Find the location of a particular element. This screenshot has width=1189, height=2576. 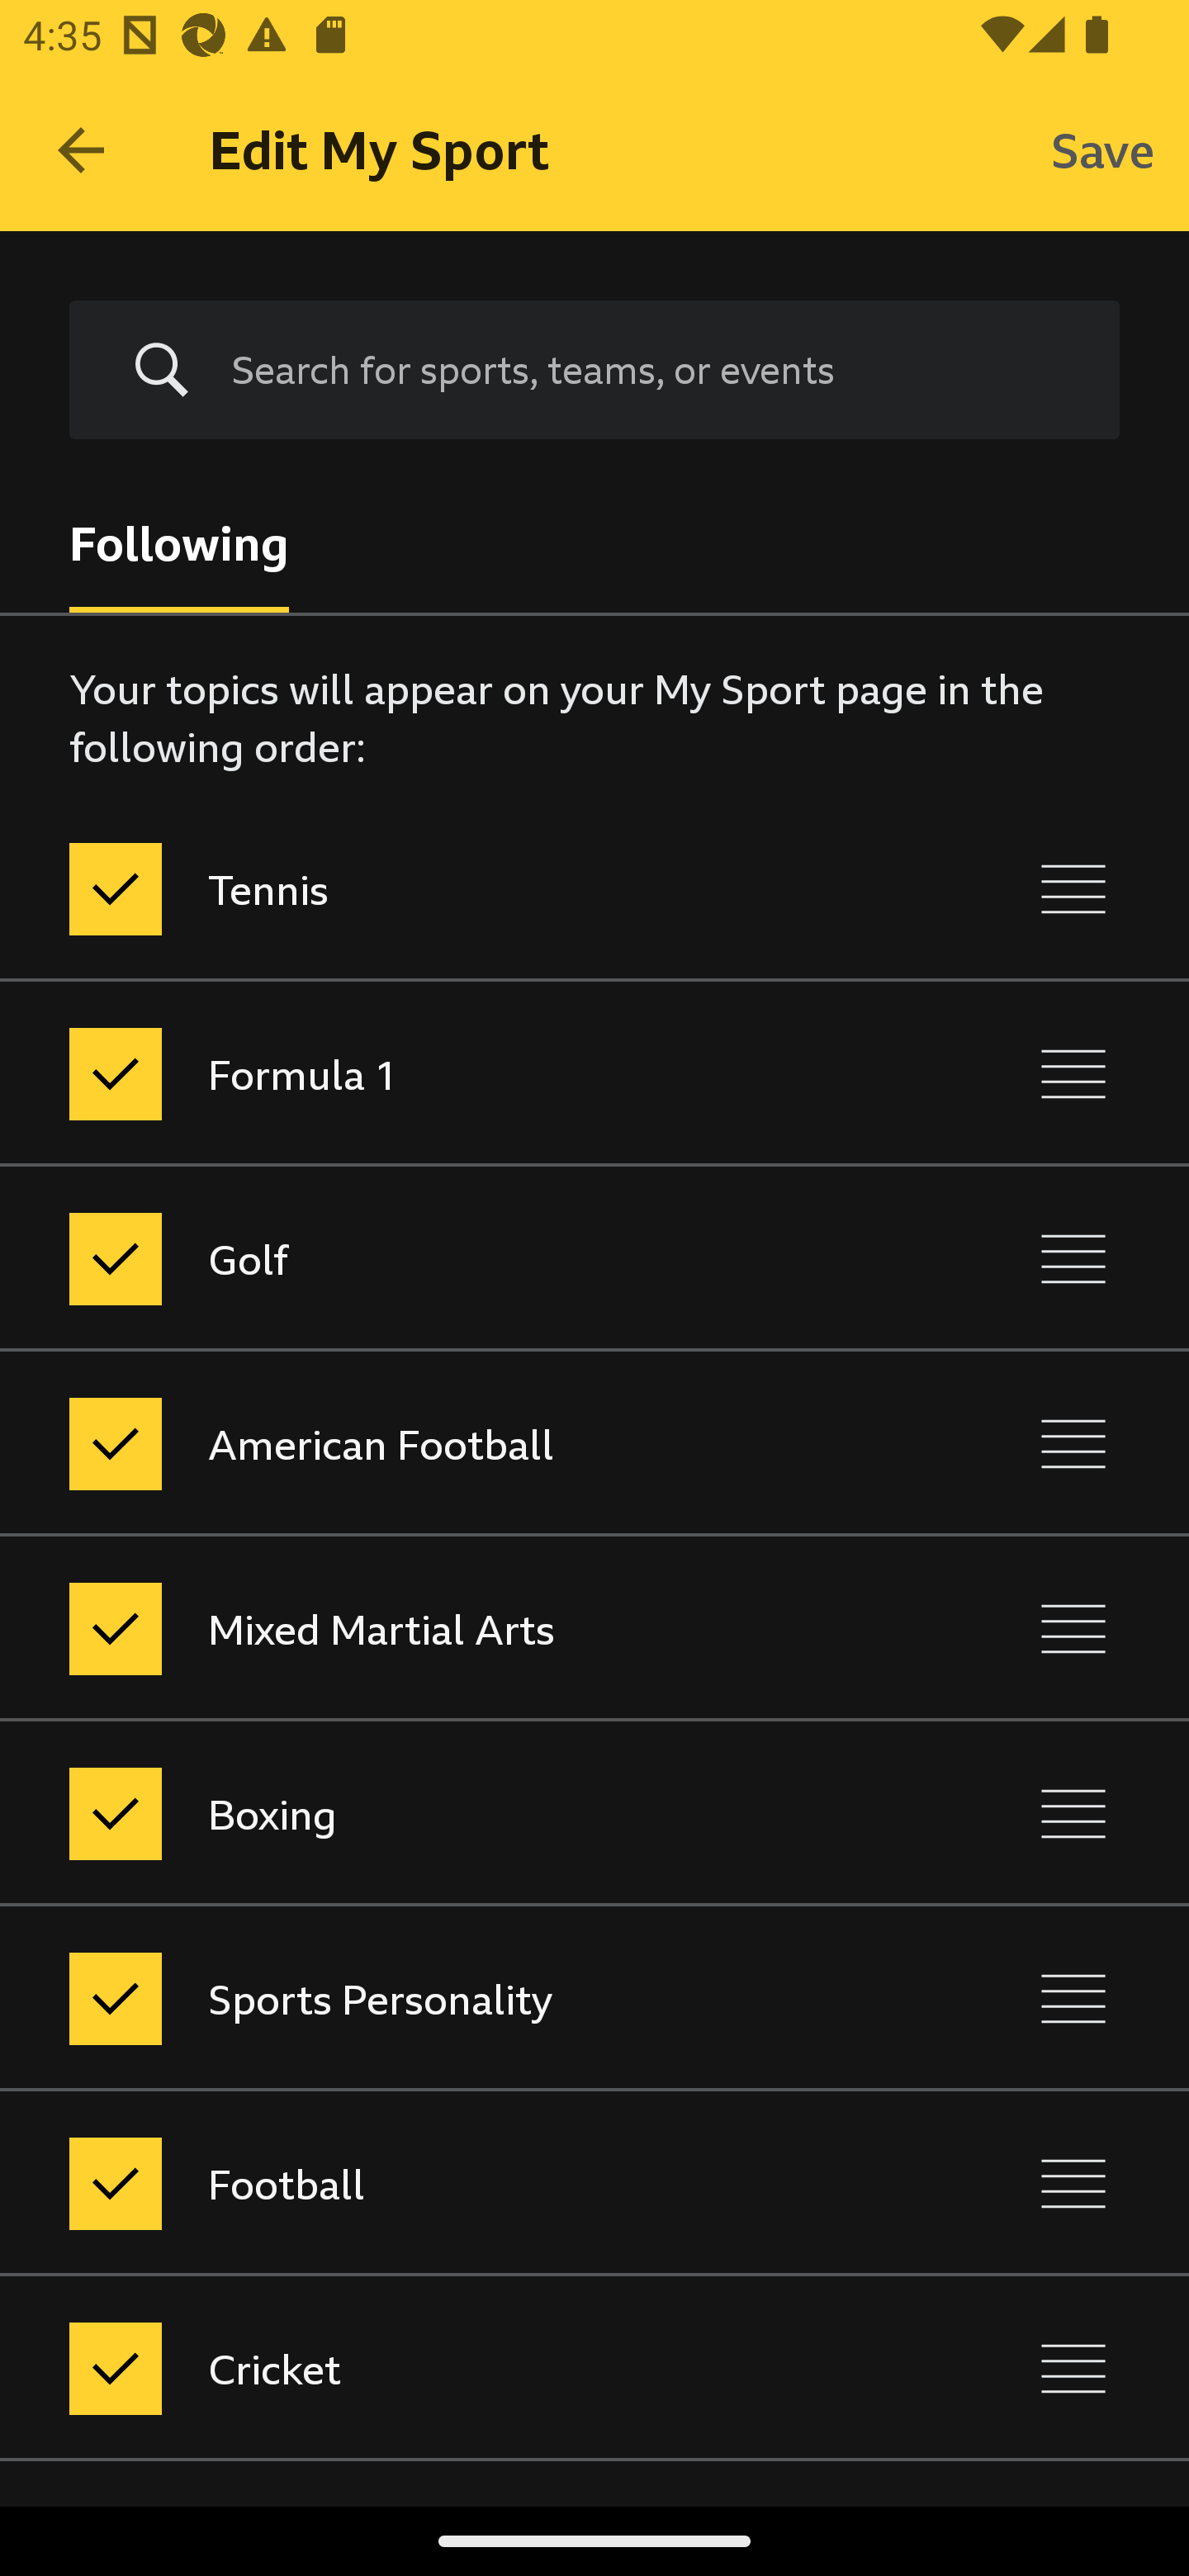

Reorder Boxing is located at coordinates (1073, 1813).